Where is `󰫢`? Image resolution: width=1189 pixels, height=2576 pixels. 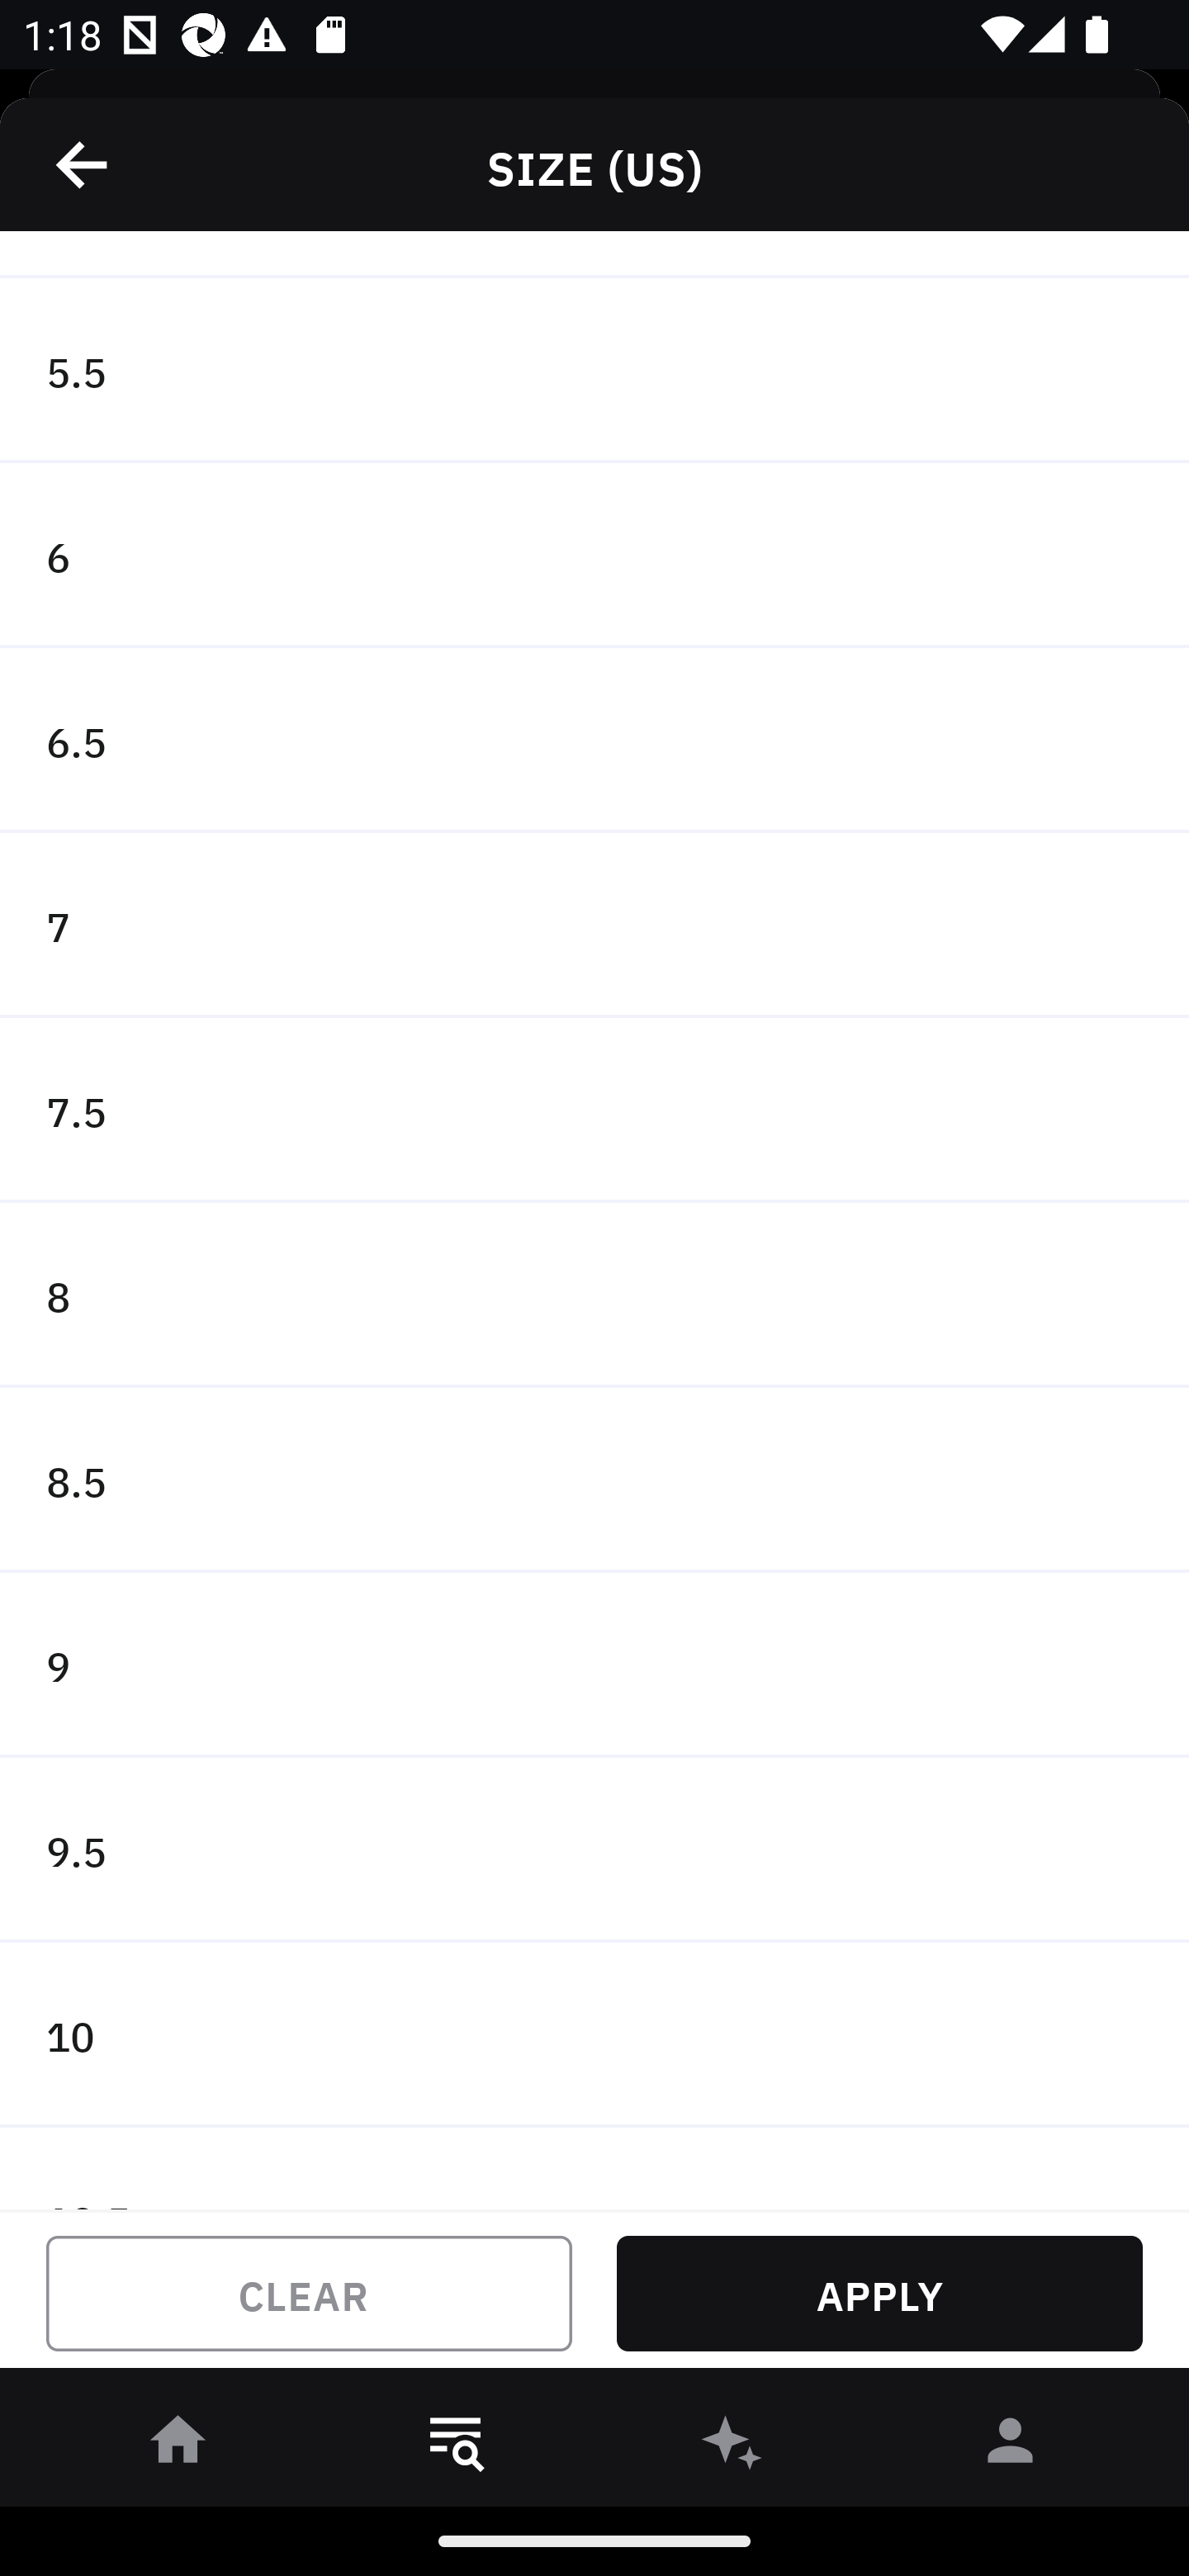 󰫢 is located at coordinates (733, 2446).